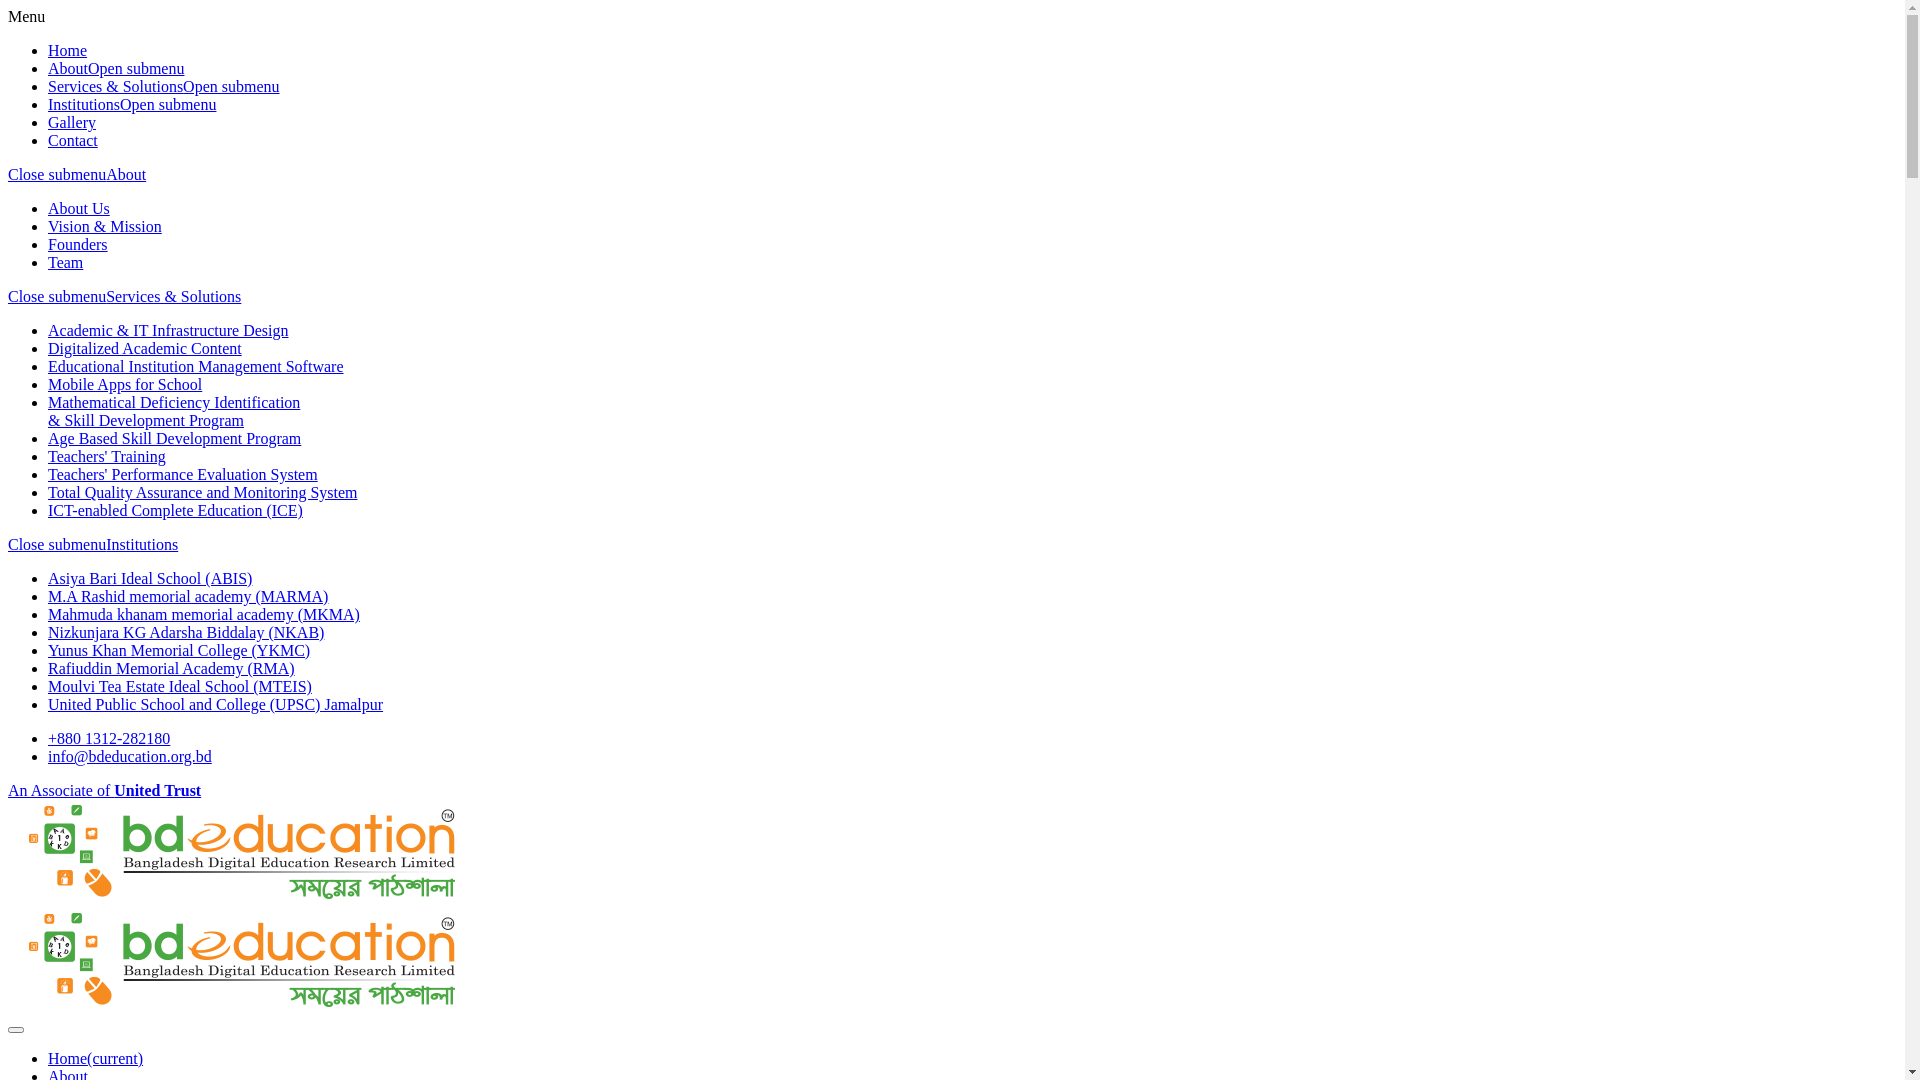 The height and width of the screenshot is (1080, 1920). What do you see at coordinates (164, 86) in the screenshot?
I see `Services & SolutionsOpen submenu` at bounding box center [164, 86].